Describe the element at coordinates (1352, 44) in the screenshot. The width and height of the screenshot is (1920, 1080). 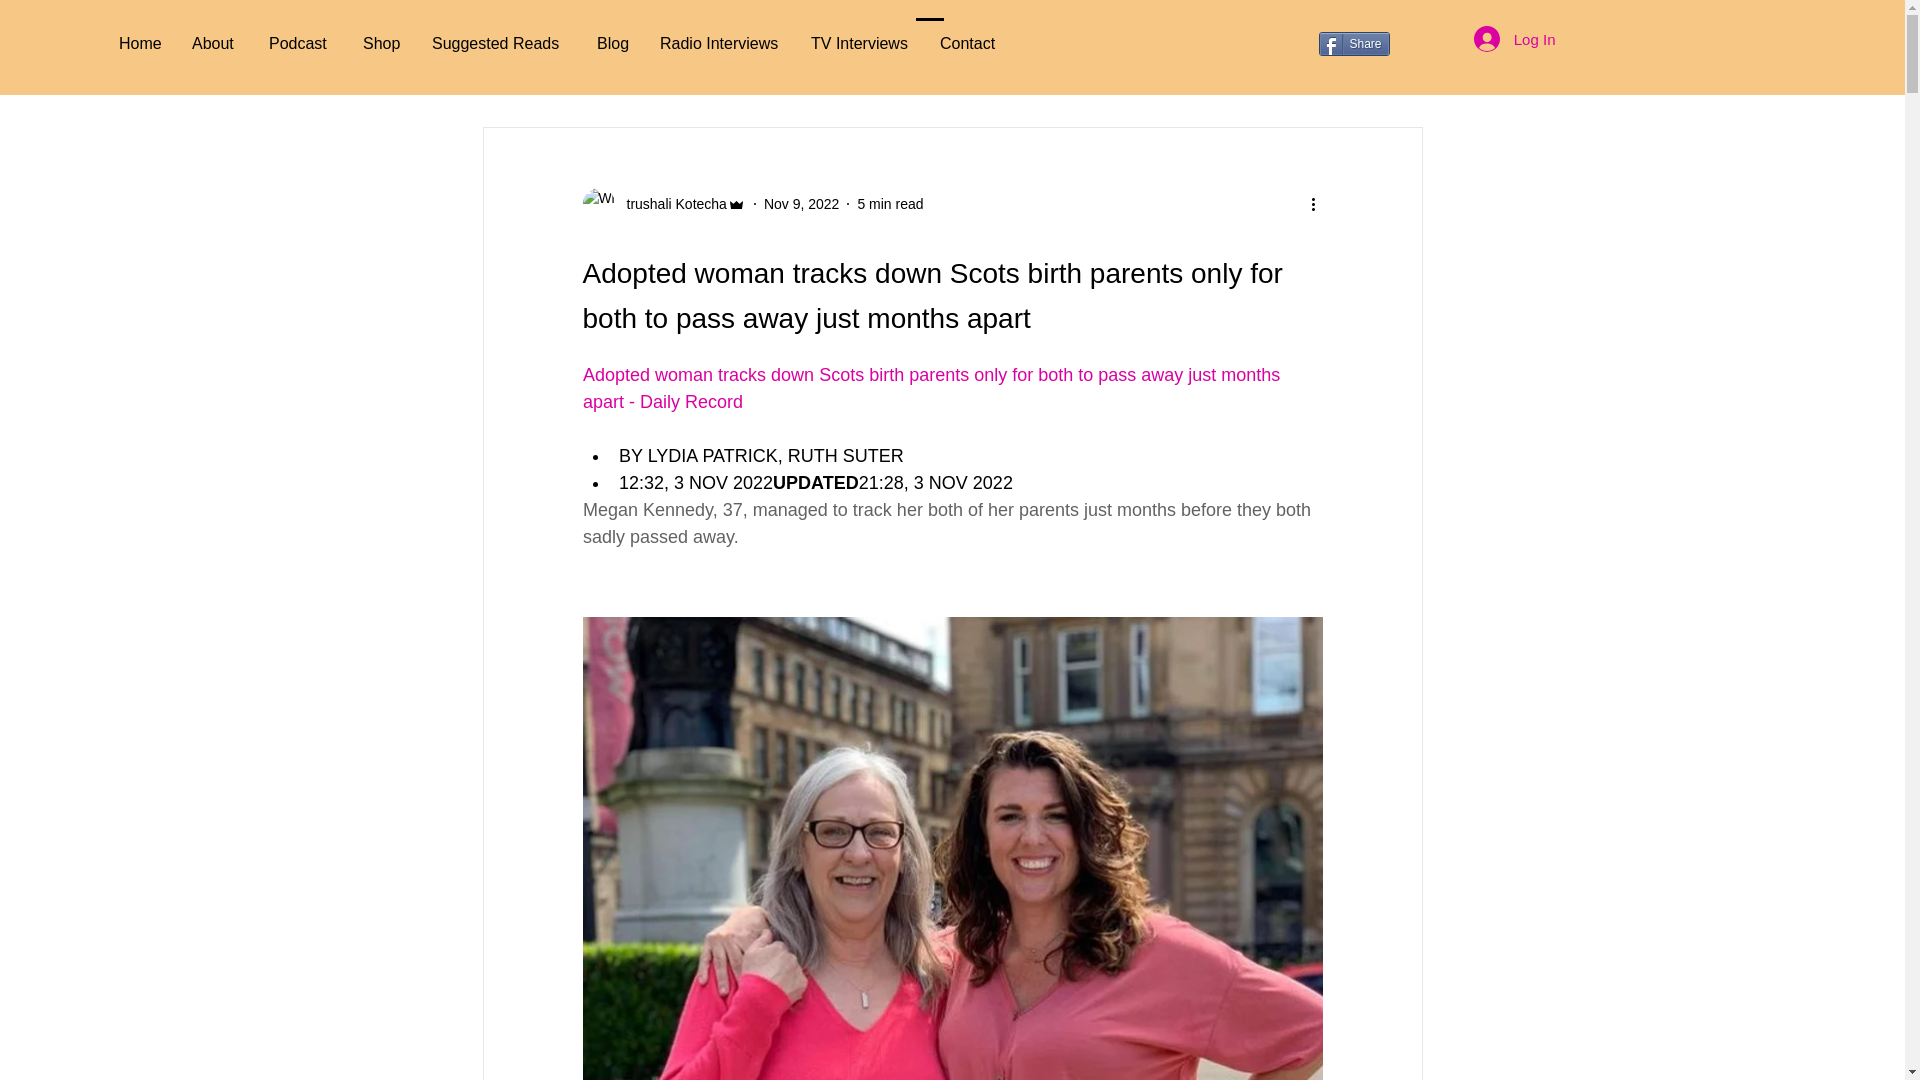
I see `Share` at that location.